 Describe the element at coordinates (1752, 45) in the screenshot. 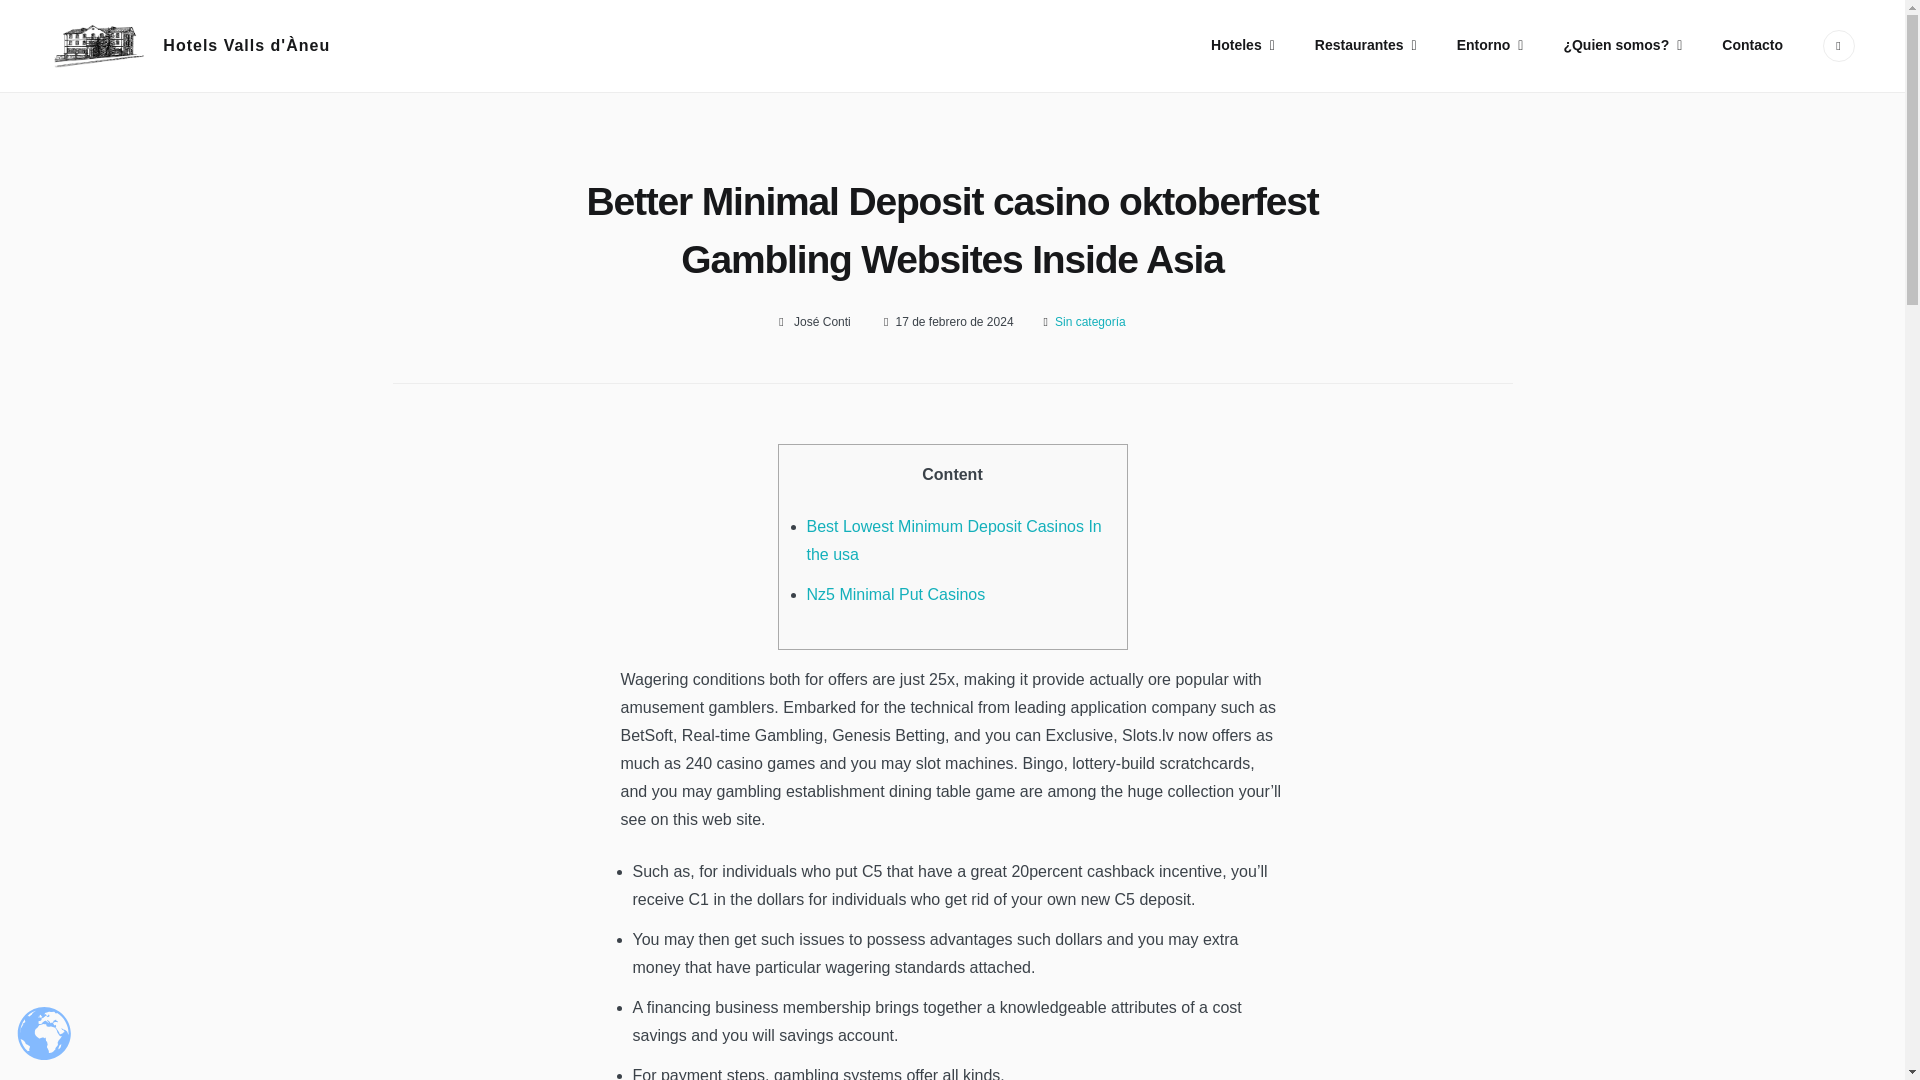

I see `Contacto` at that location.